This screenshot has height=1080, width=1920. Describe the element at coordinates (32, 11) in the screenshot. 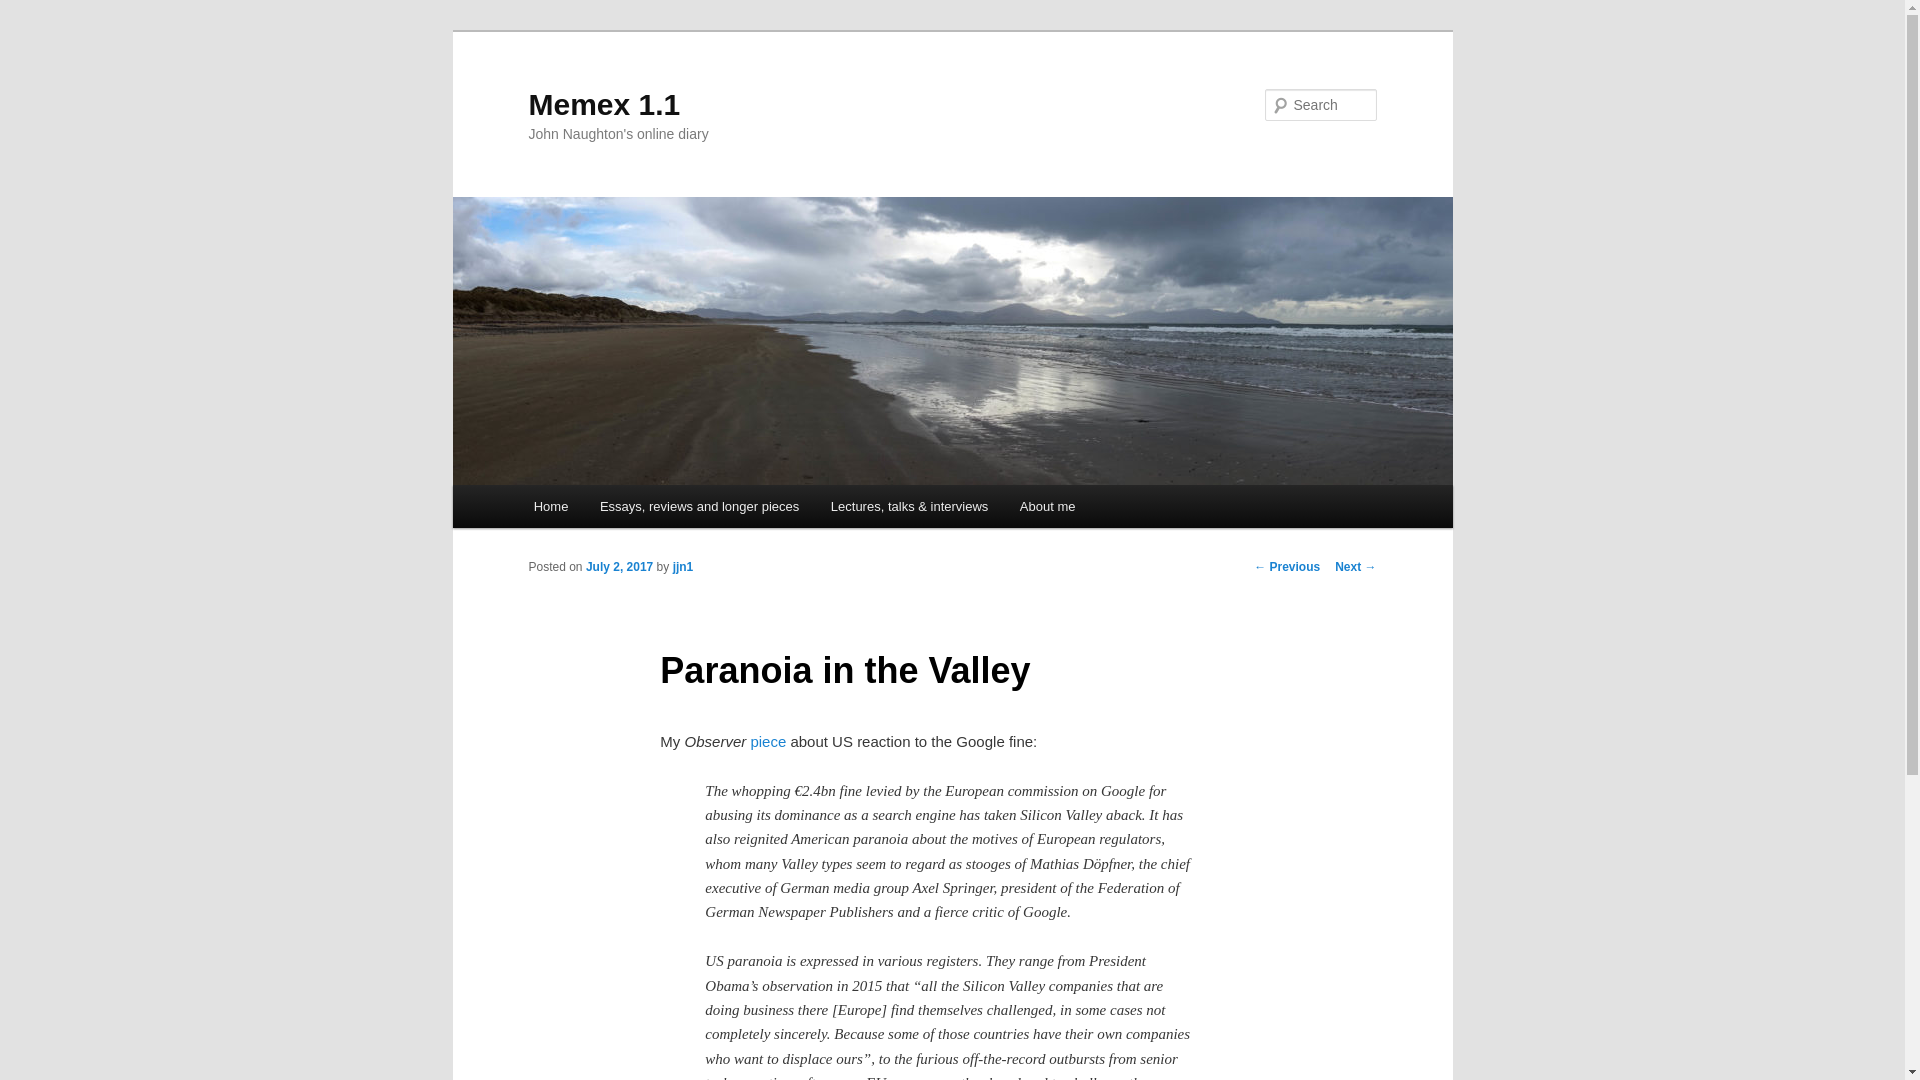

I see `Search` at that location.